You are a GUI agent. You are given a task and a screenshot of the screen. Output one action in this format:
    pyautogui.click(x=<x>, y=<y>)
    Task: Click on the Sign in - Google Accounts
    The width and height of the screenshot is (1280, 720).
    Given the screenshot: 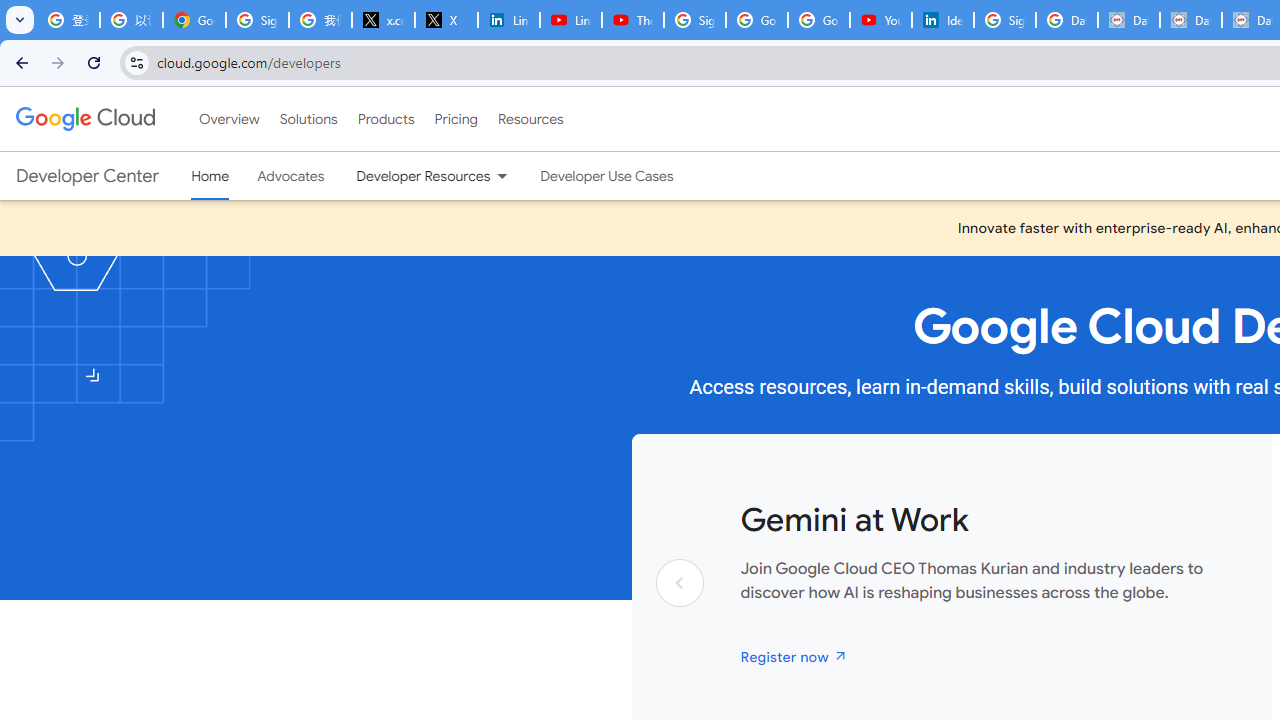 What is the action you would take?
    pyautogui.click(x=694, y=20)
    